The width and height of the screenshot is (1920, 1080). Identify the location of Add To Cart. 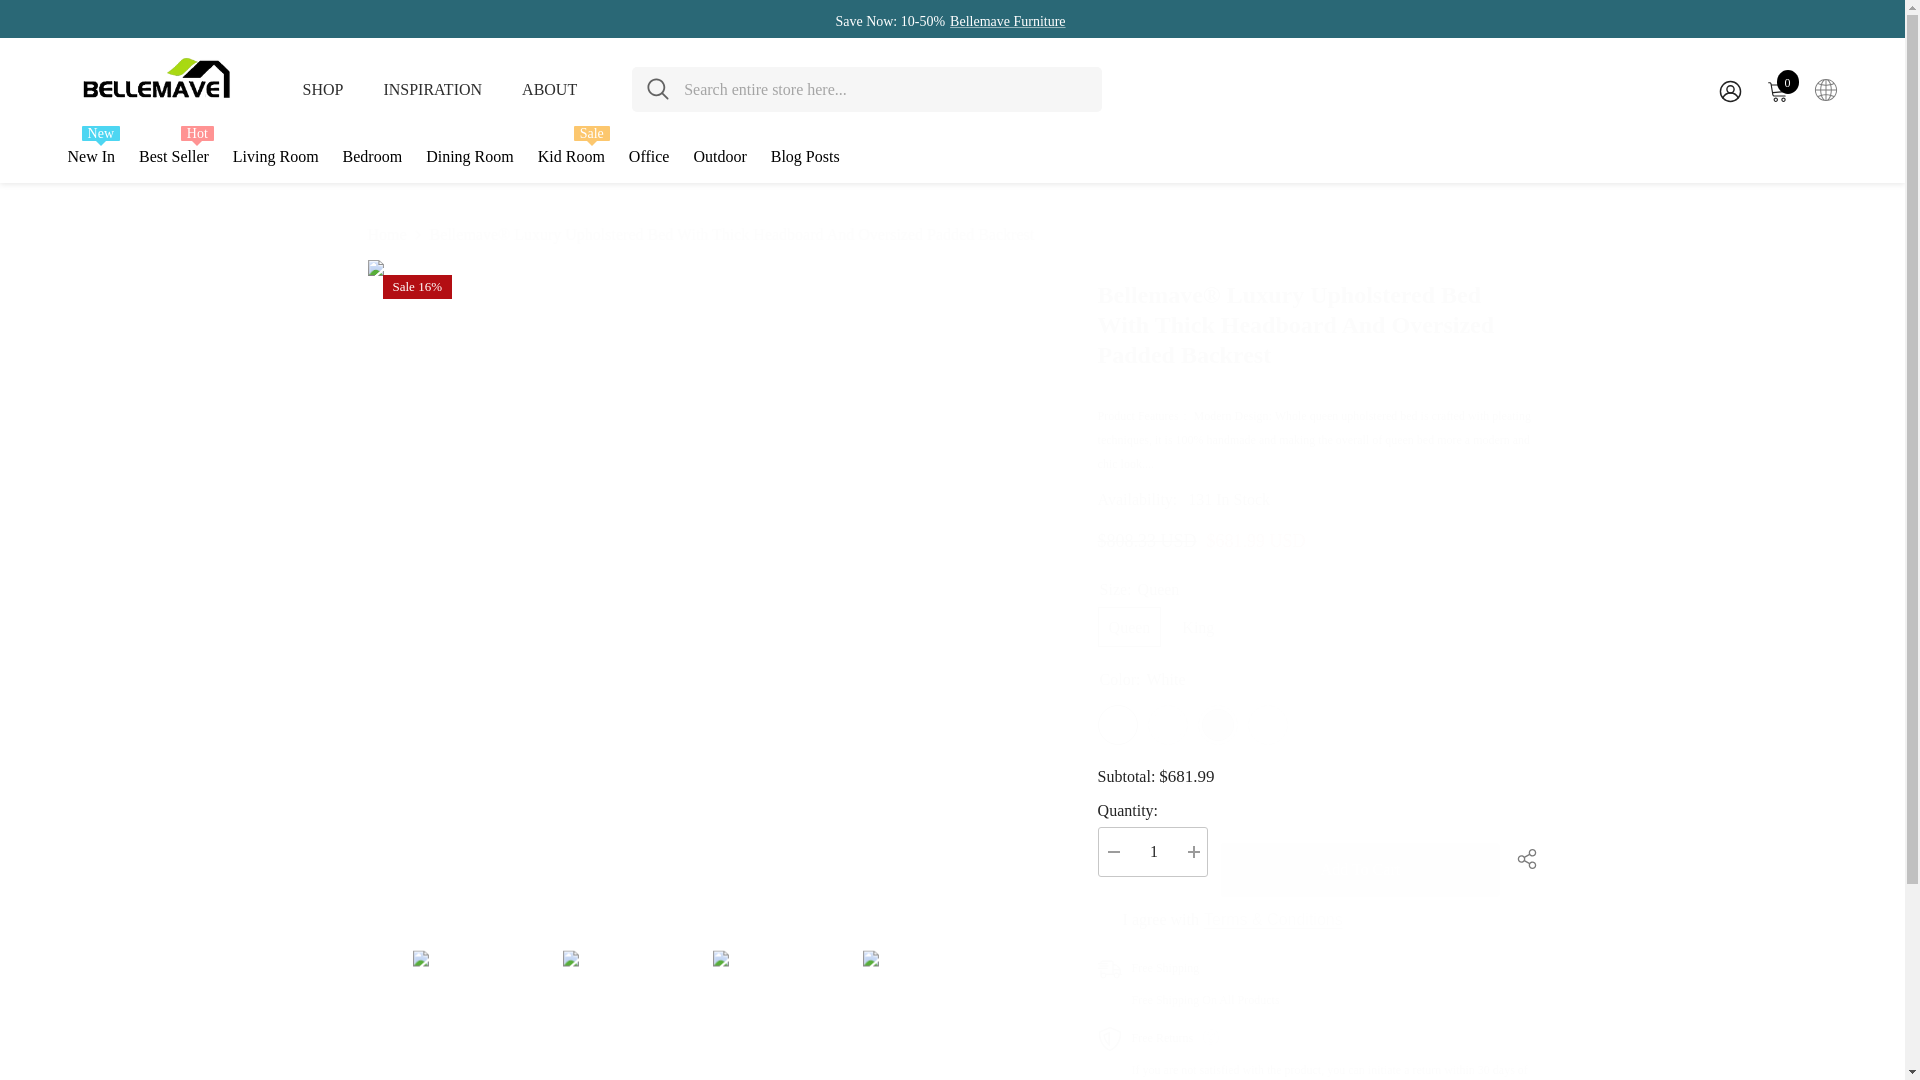
(432, 88).